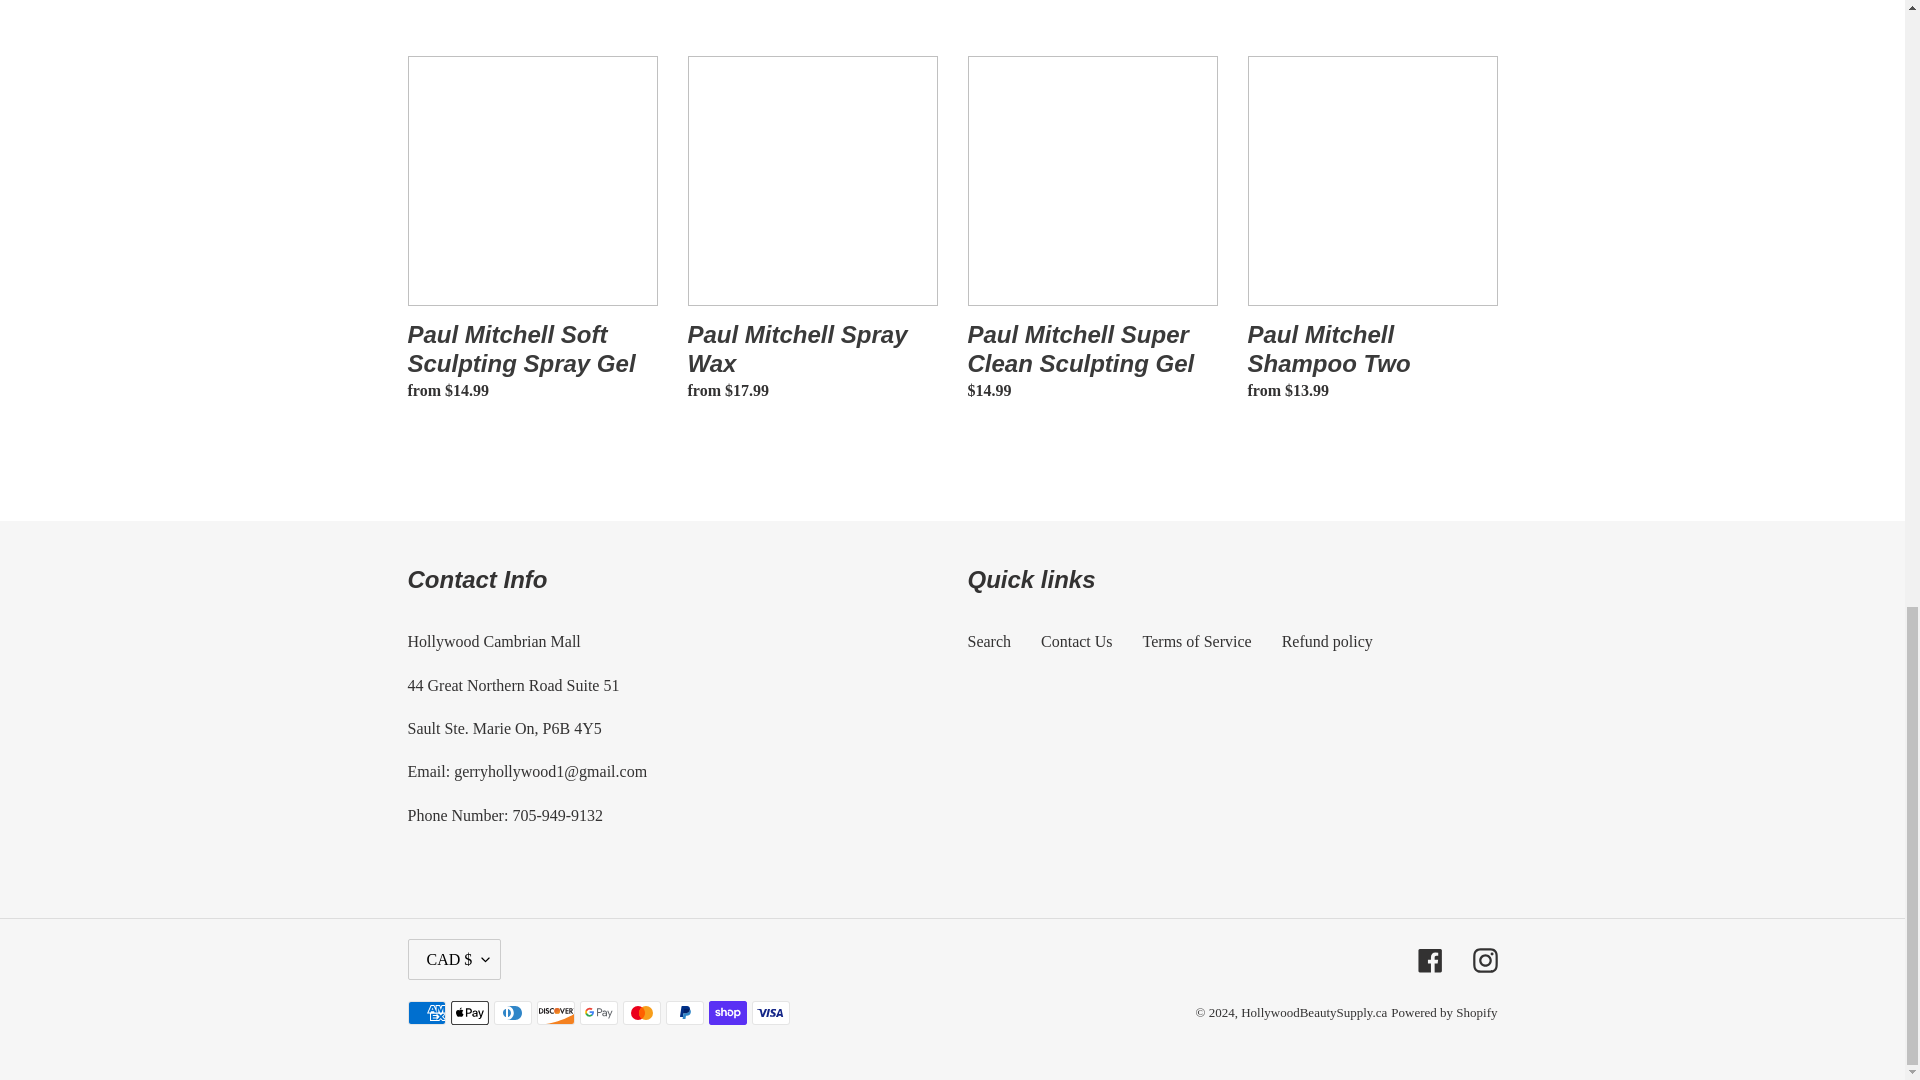  I want to click on Facebook, so click(1430, 960).